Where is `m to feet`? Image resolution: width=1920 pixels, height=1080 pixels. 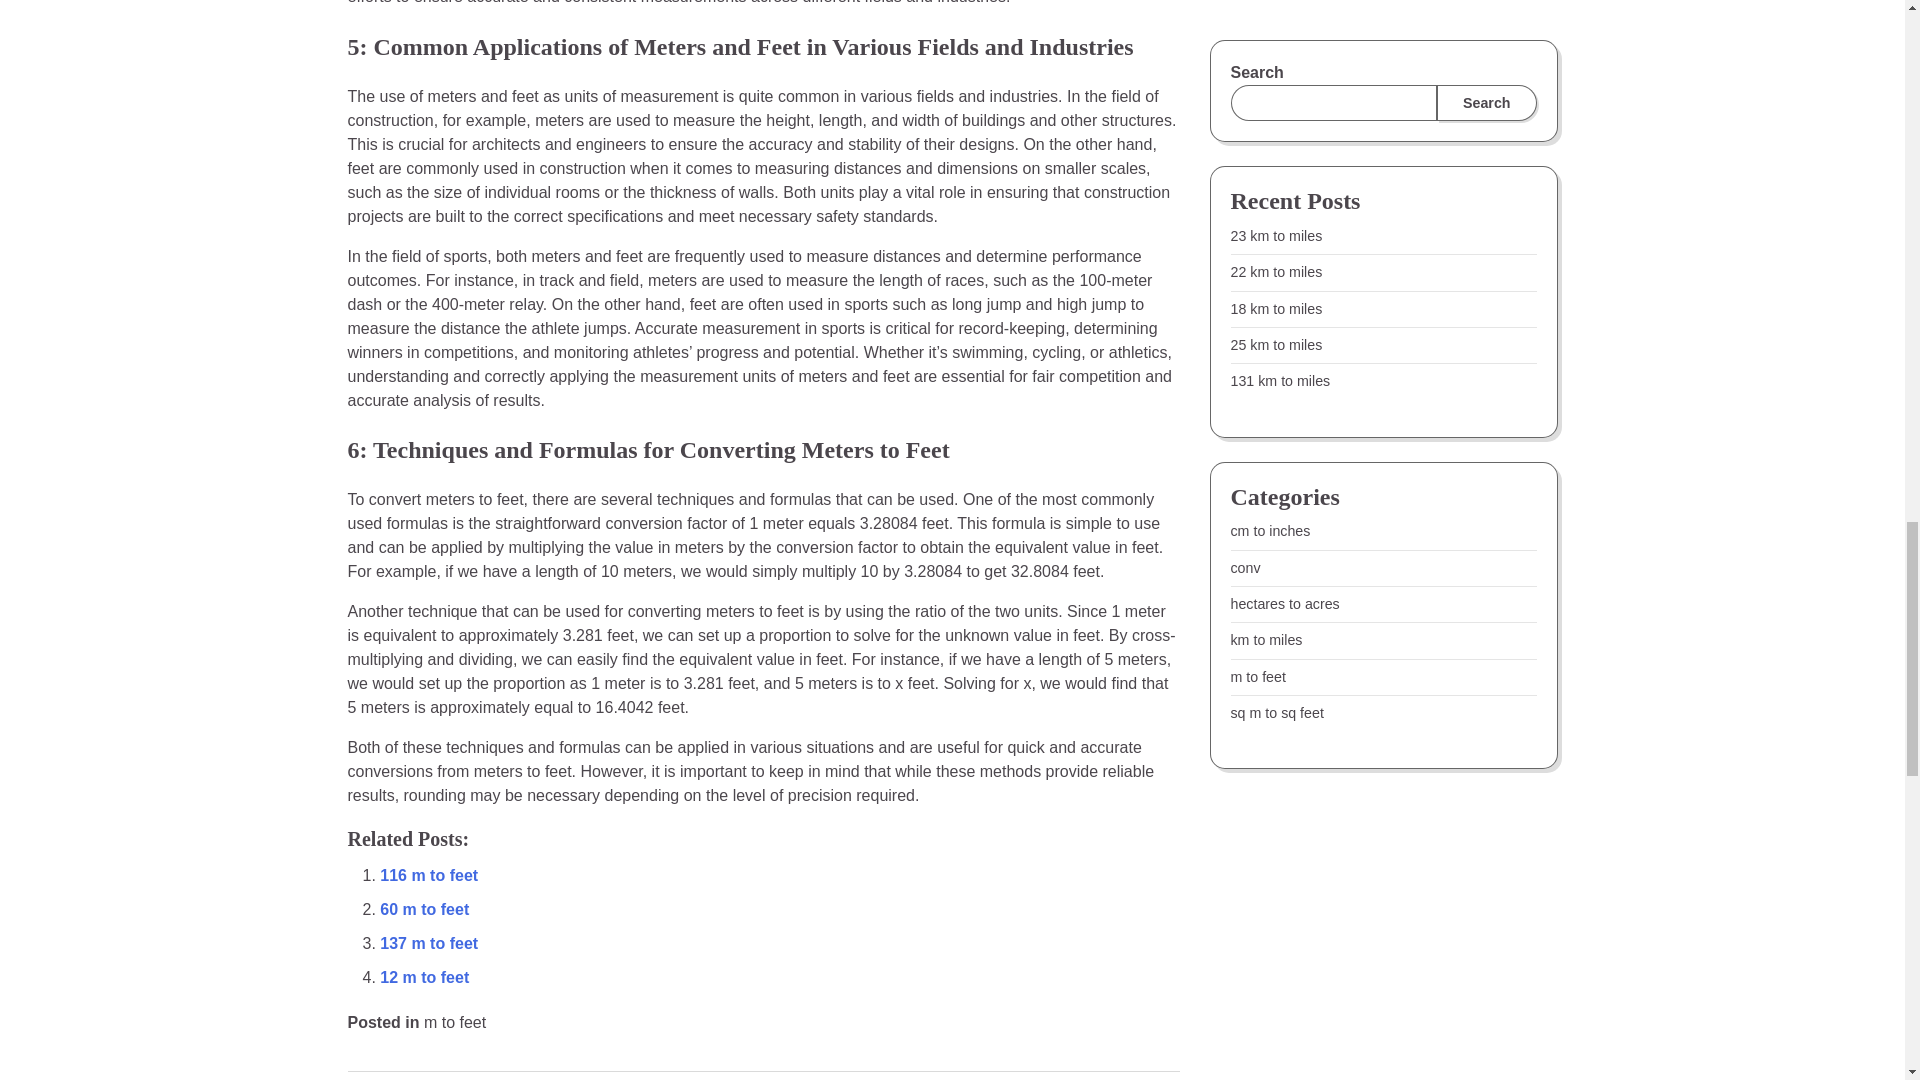
m to feet is located at coordinates (454, 1022).